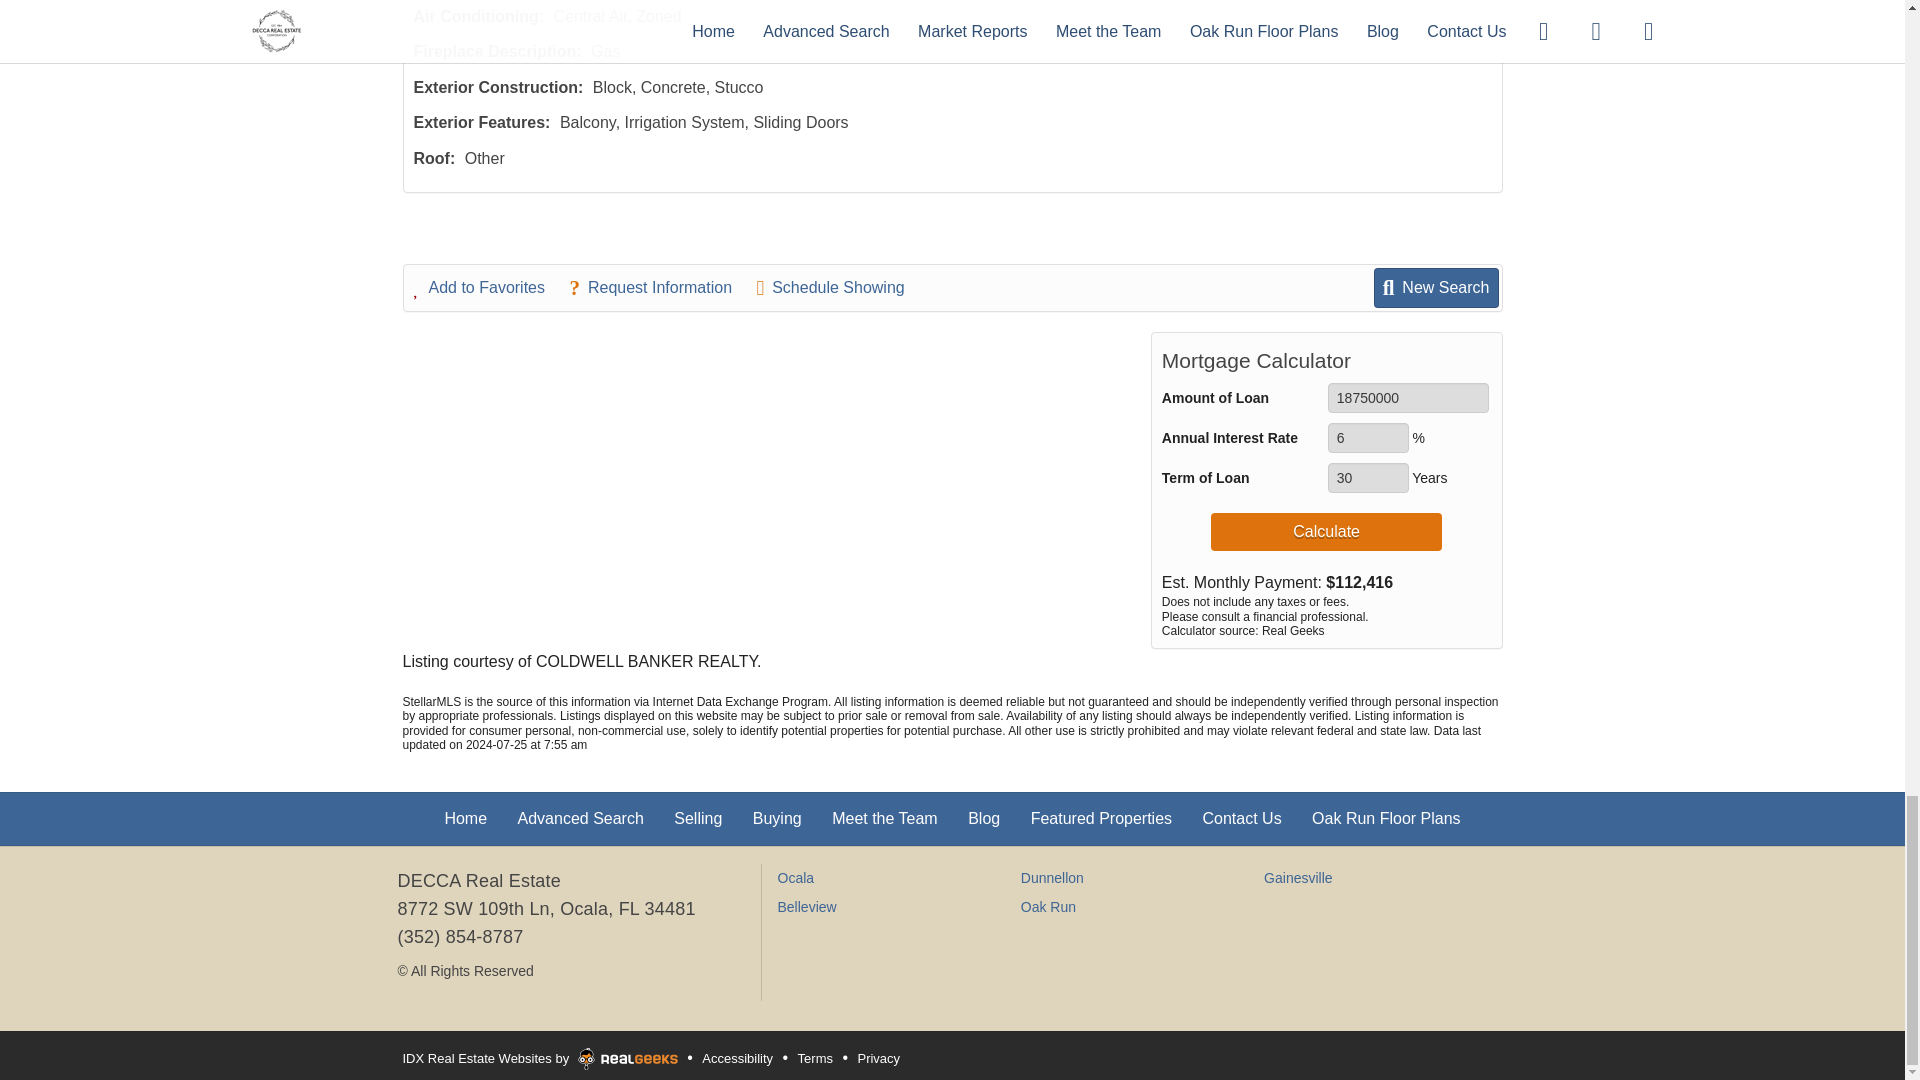 This screenshot has height=1080, width=1920. What do you see at coordinates (1408, 398) in the screenshot?
I see `18750000` at bounding box center [1408, 398].